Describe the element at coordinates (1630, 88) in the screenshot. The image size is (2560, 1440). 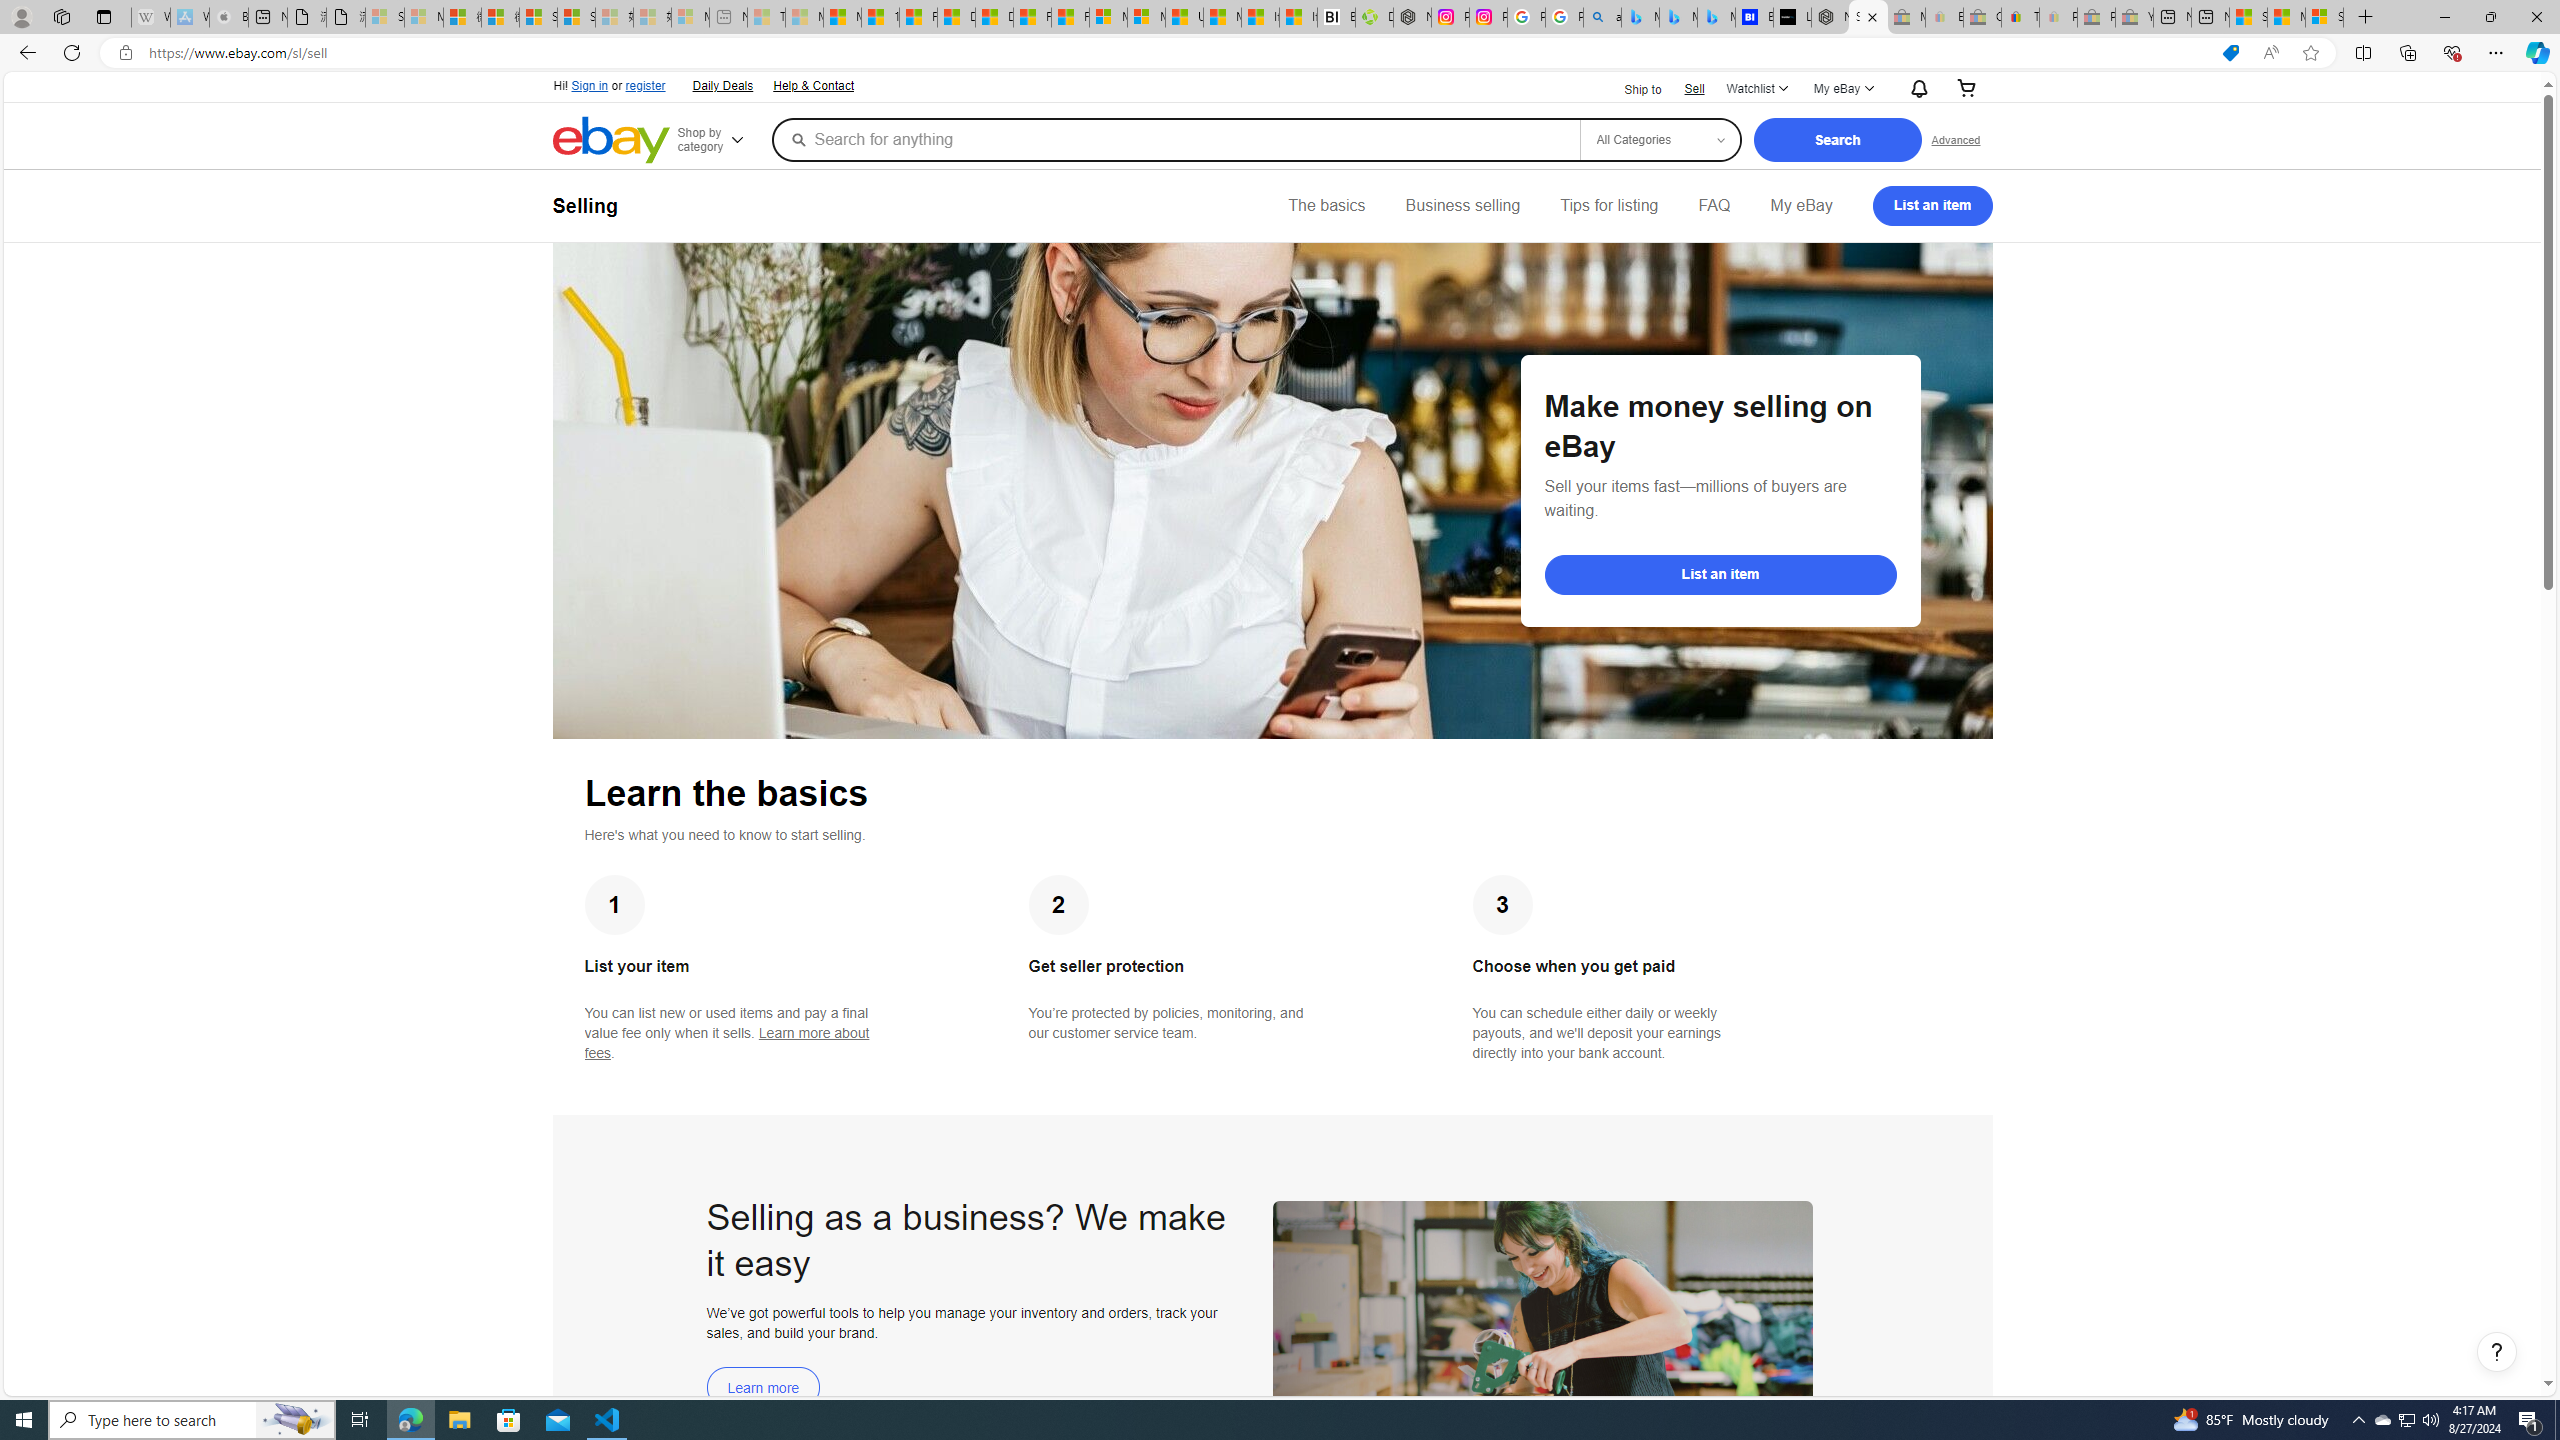
I see `Ship to` at that location.